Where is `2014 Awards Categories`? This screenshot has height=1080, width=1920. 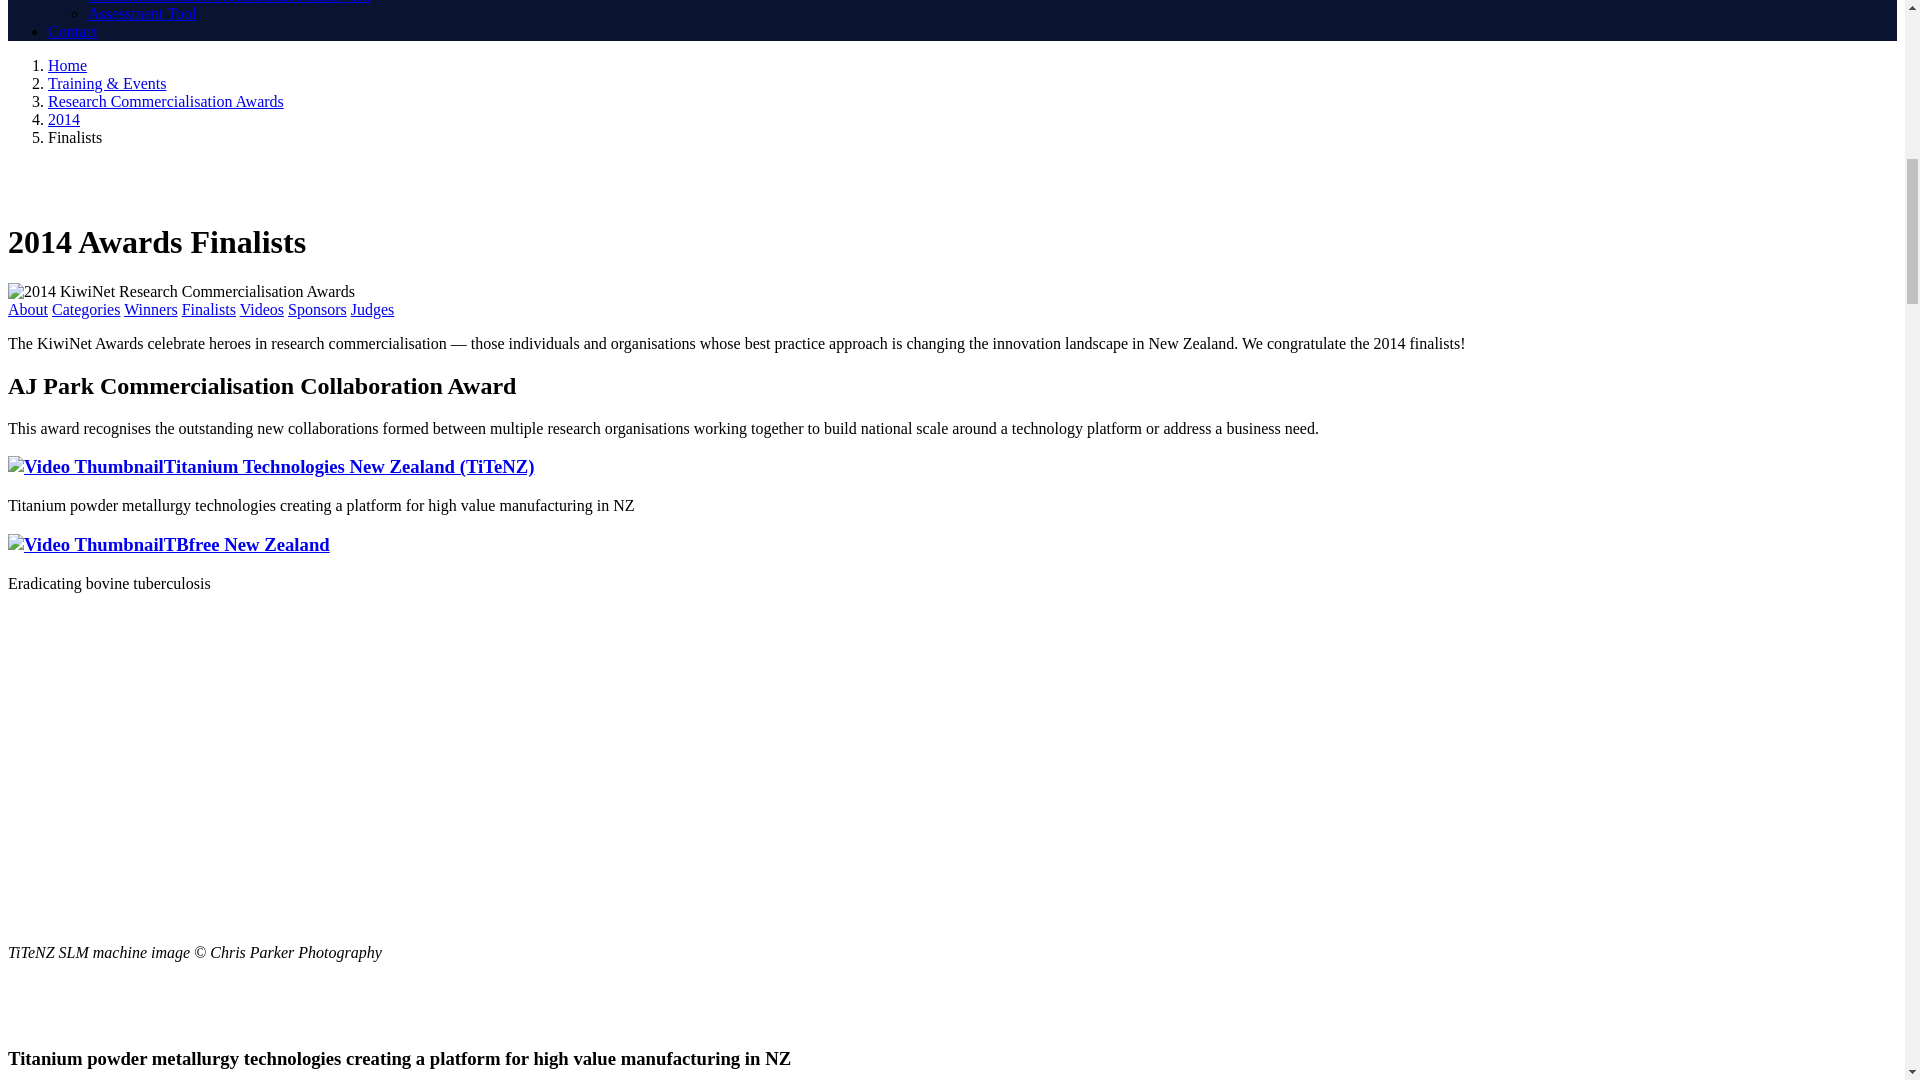 2014 Awards Categories is located at coordinates (85, 309).